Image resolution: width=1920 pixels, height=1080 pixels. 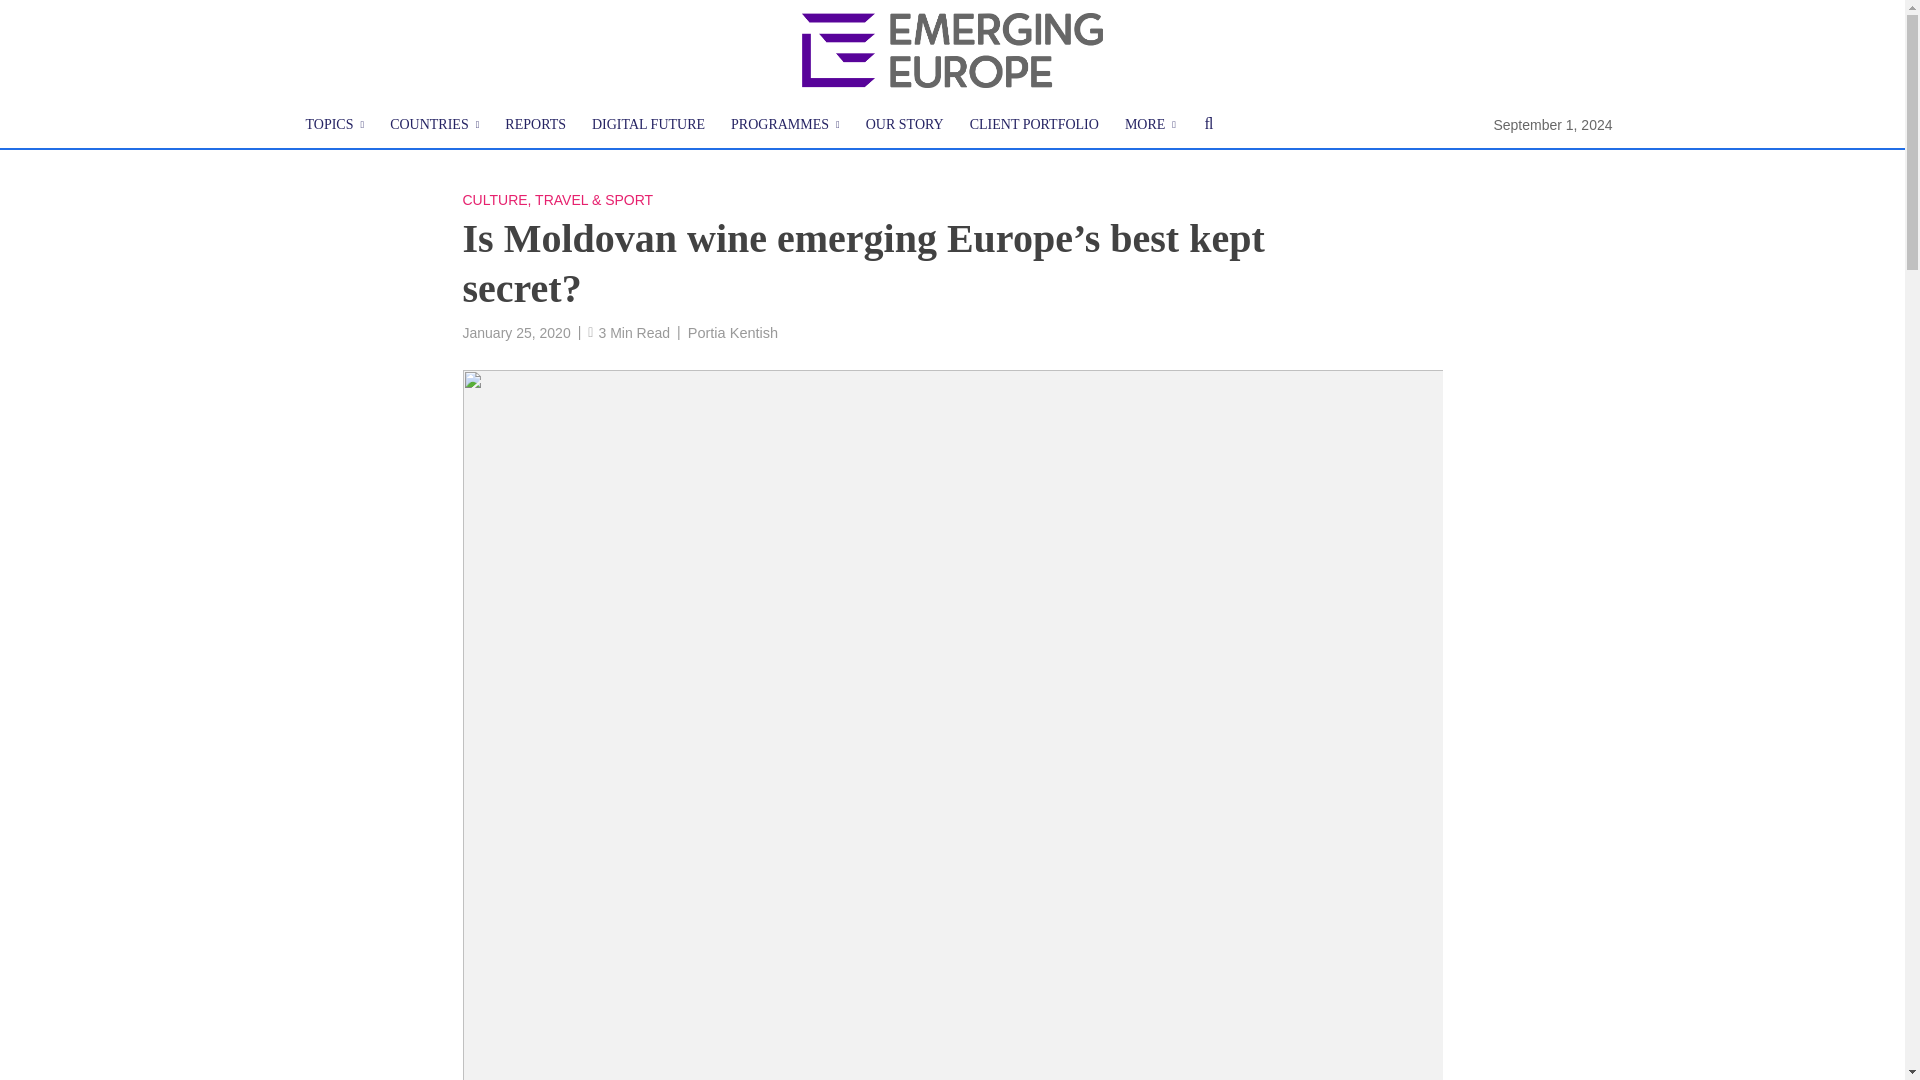 I want to click on PROGRAMMES, so click(x=785, y=125).